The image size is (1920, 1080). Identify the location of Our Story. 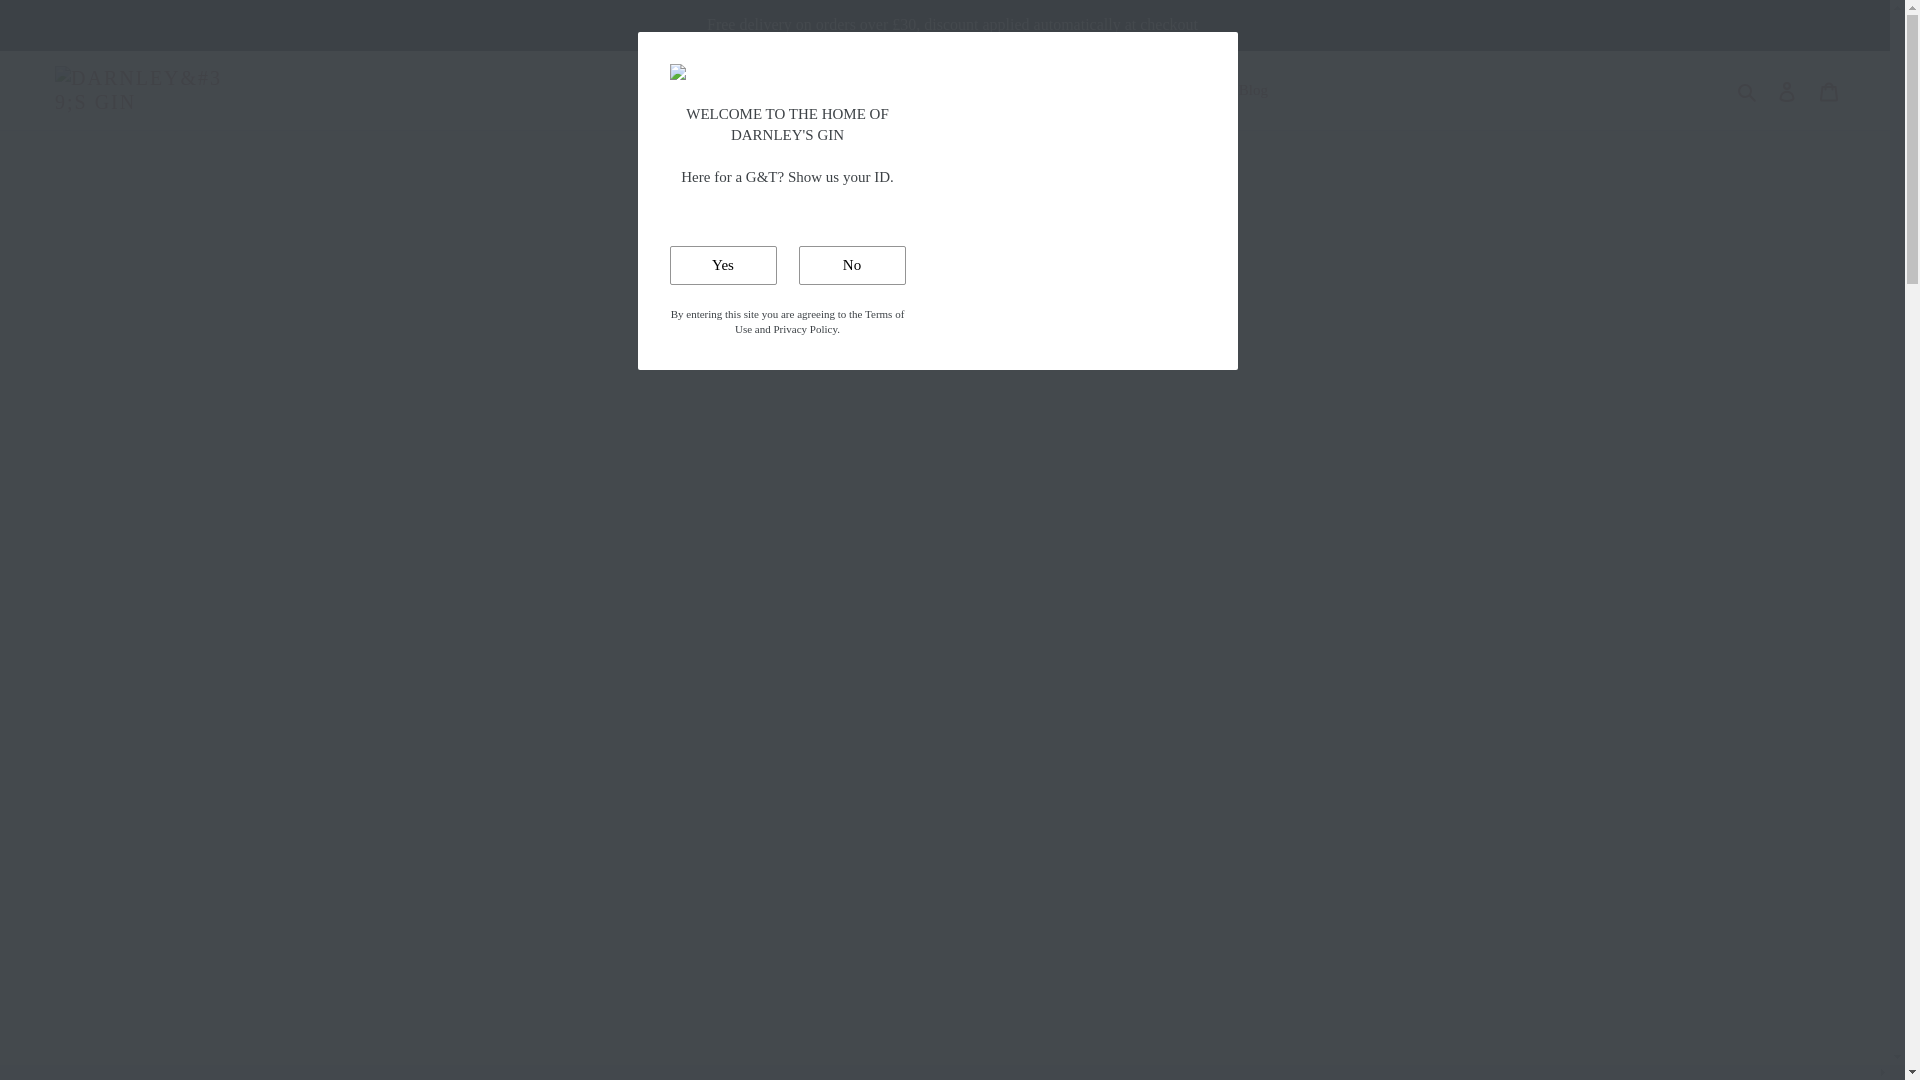
(1177, 90).